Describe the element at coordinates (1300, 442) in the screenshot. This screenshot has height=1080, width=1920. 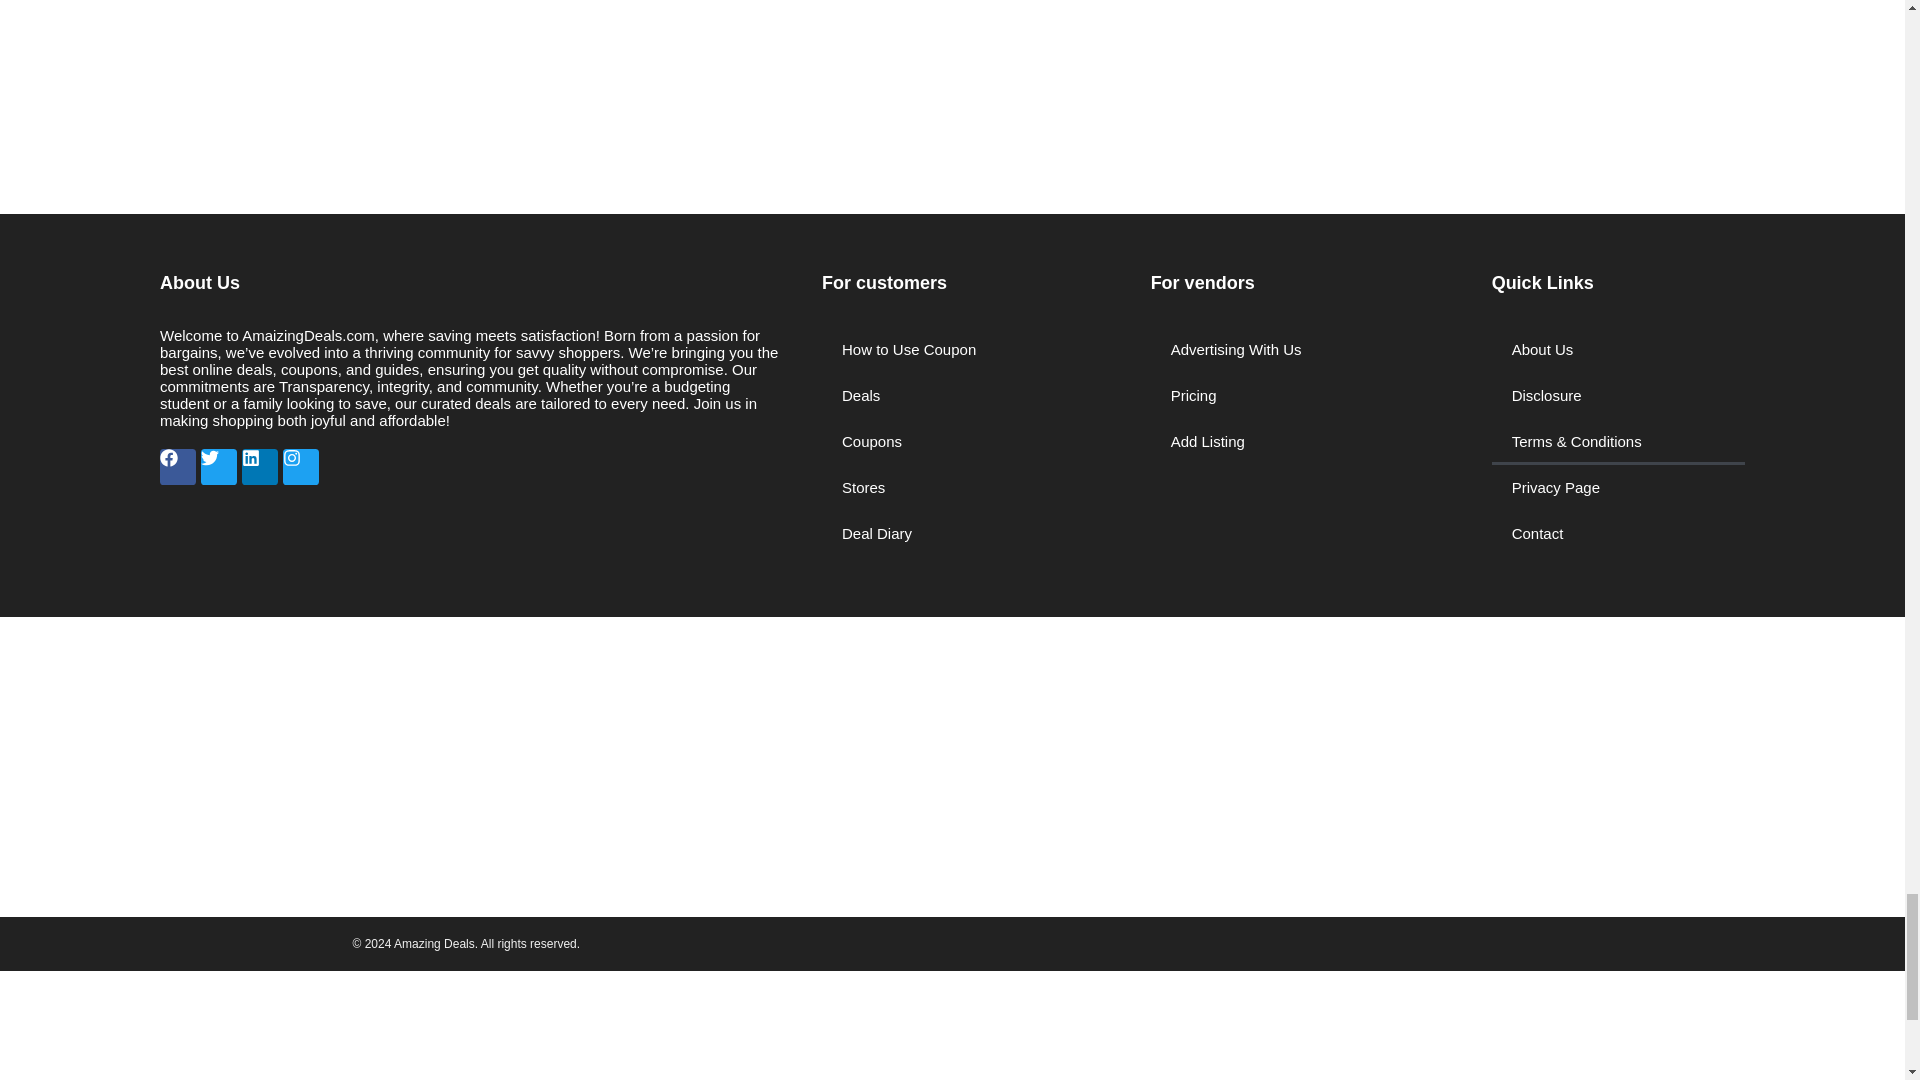
I see `Add Listing` at that location.